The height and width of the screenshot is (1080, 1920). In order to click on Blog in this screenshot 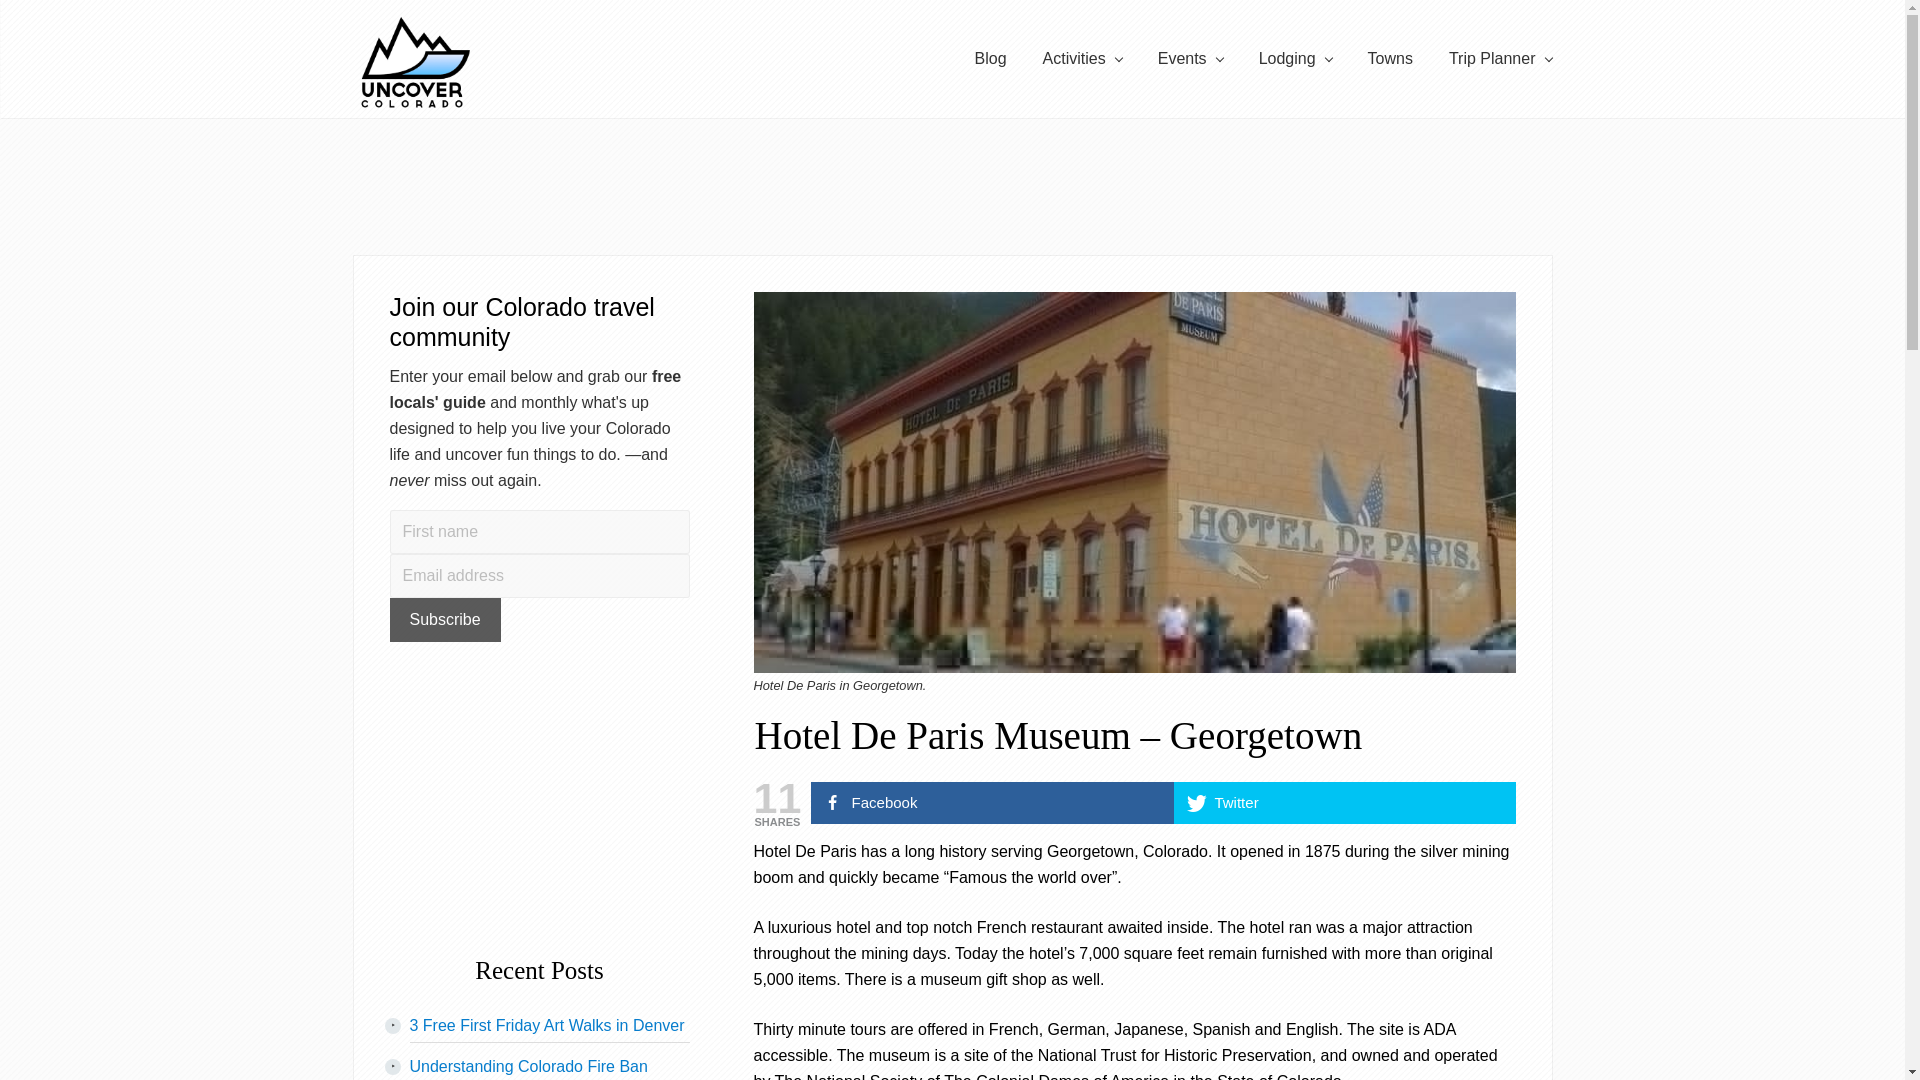, I will do `click(990, 59)`.